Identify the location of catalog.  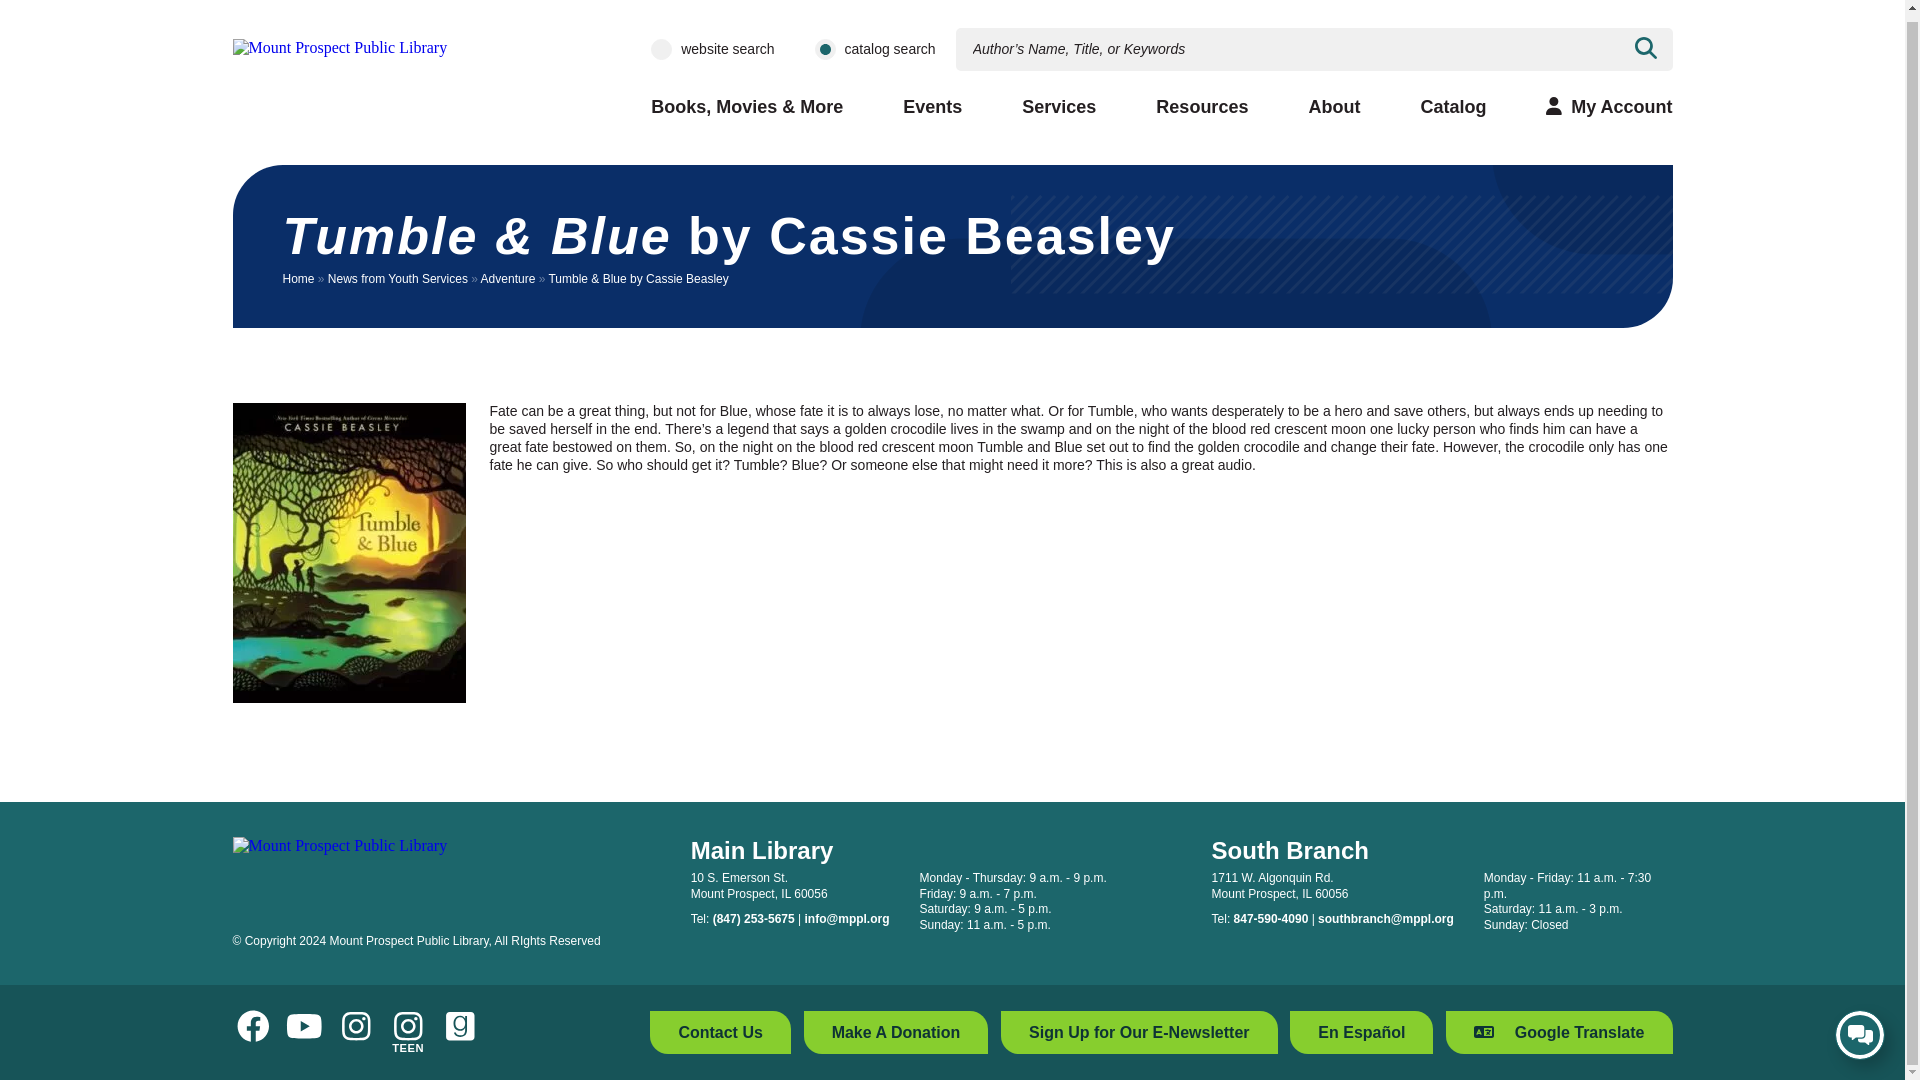
(824, 49).